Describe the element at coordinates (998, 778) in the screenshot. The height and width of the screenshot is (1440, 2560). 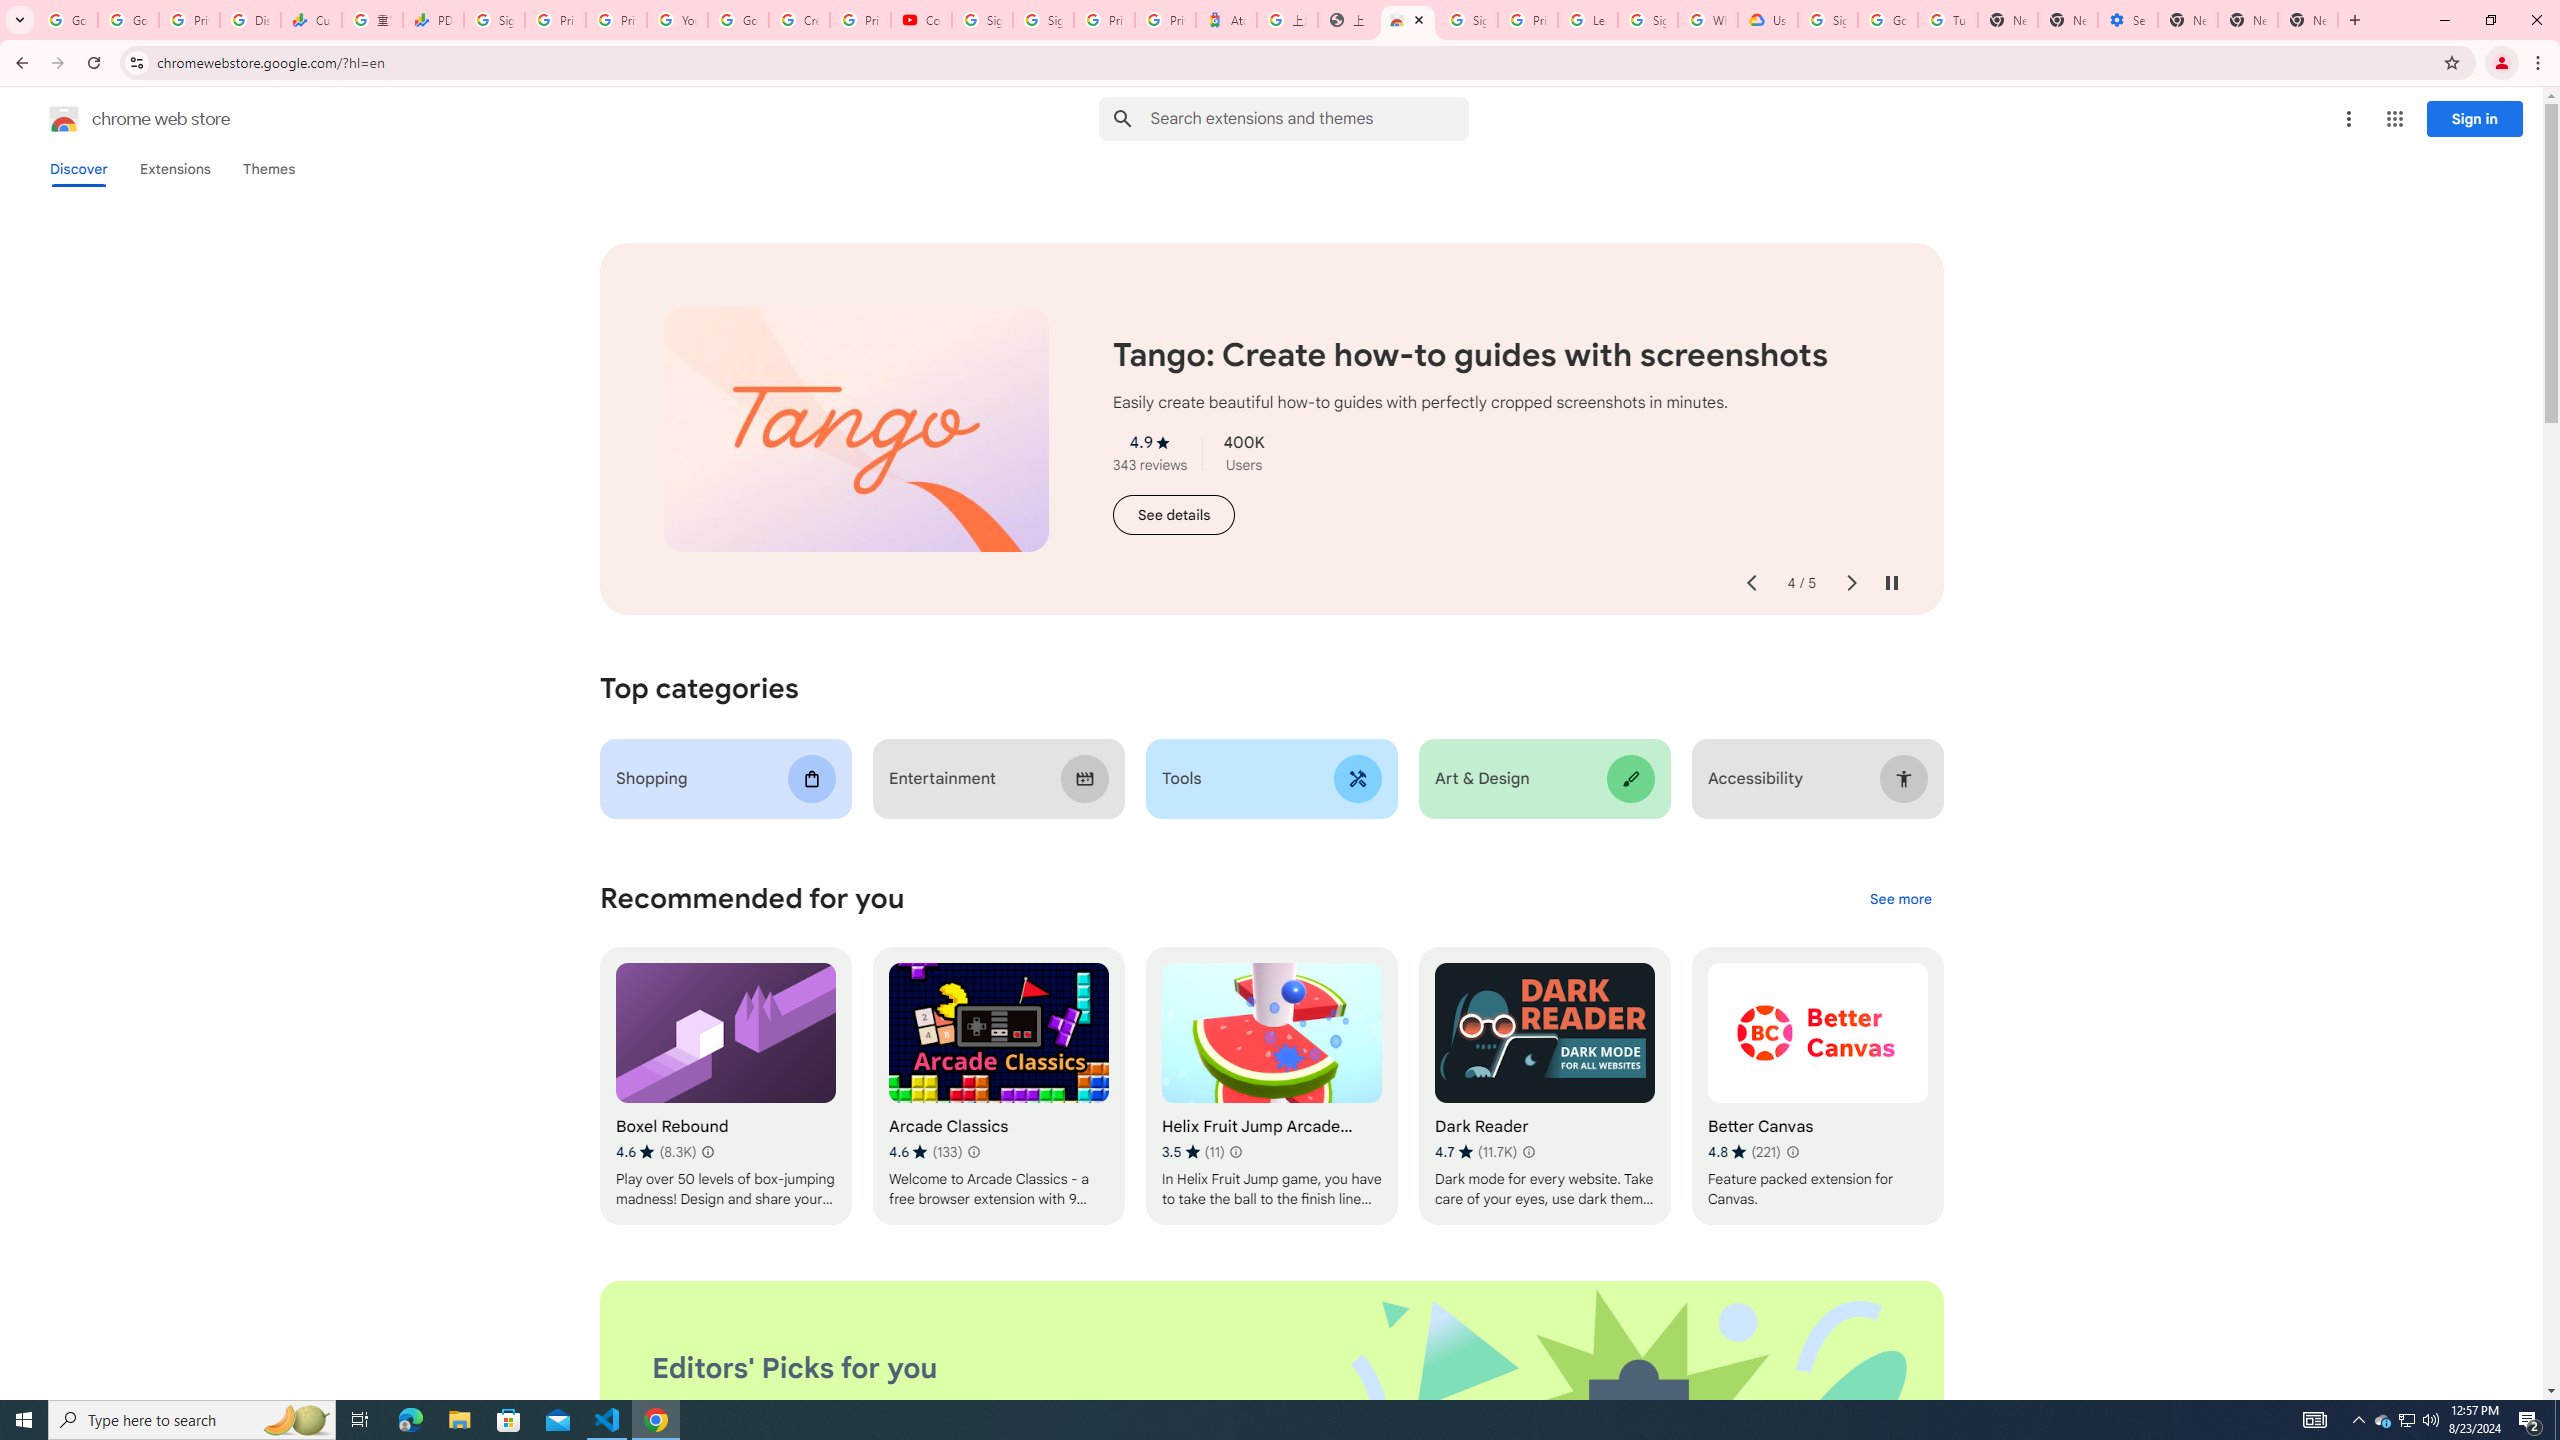
I see `Entertainment` at that location.